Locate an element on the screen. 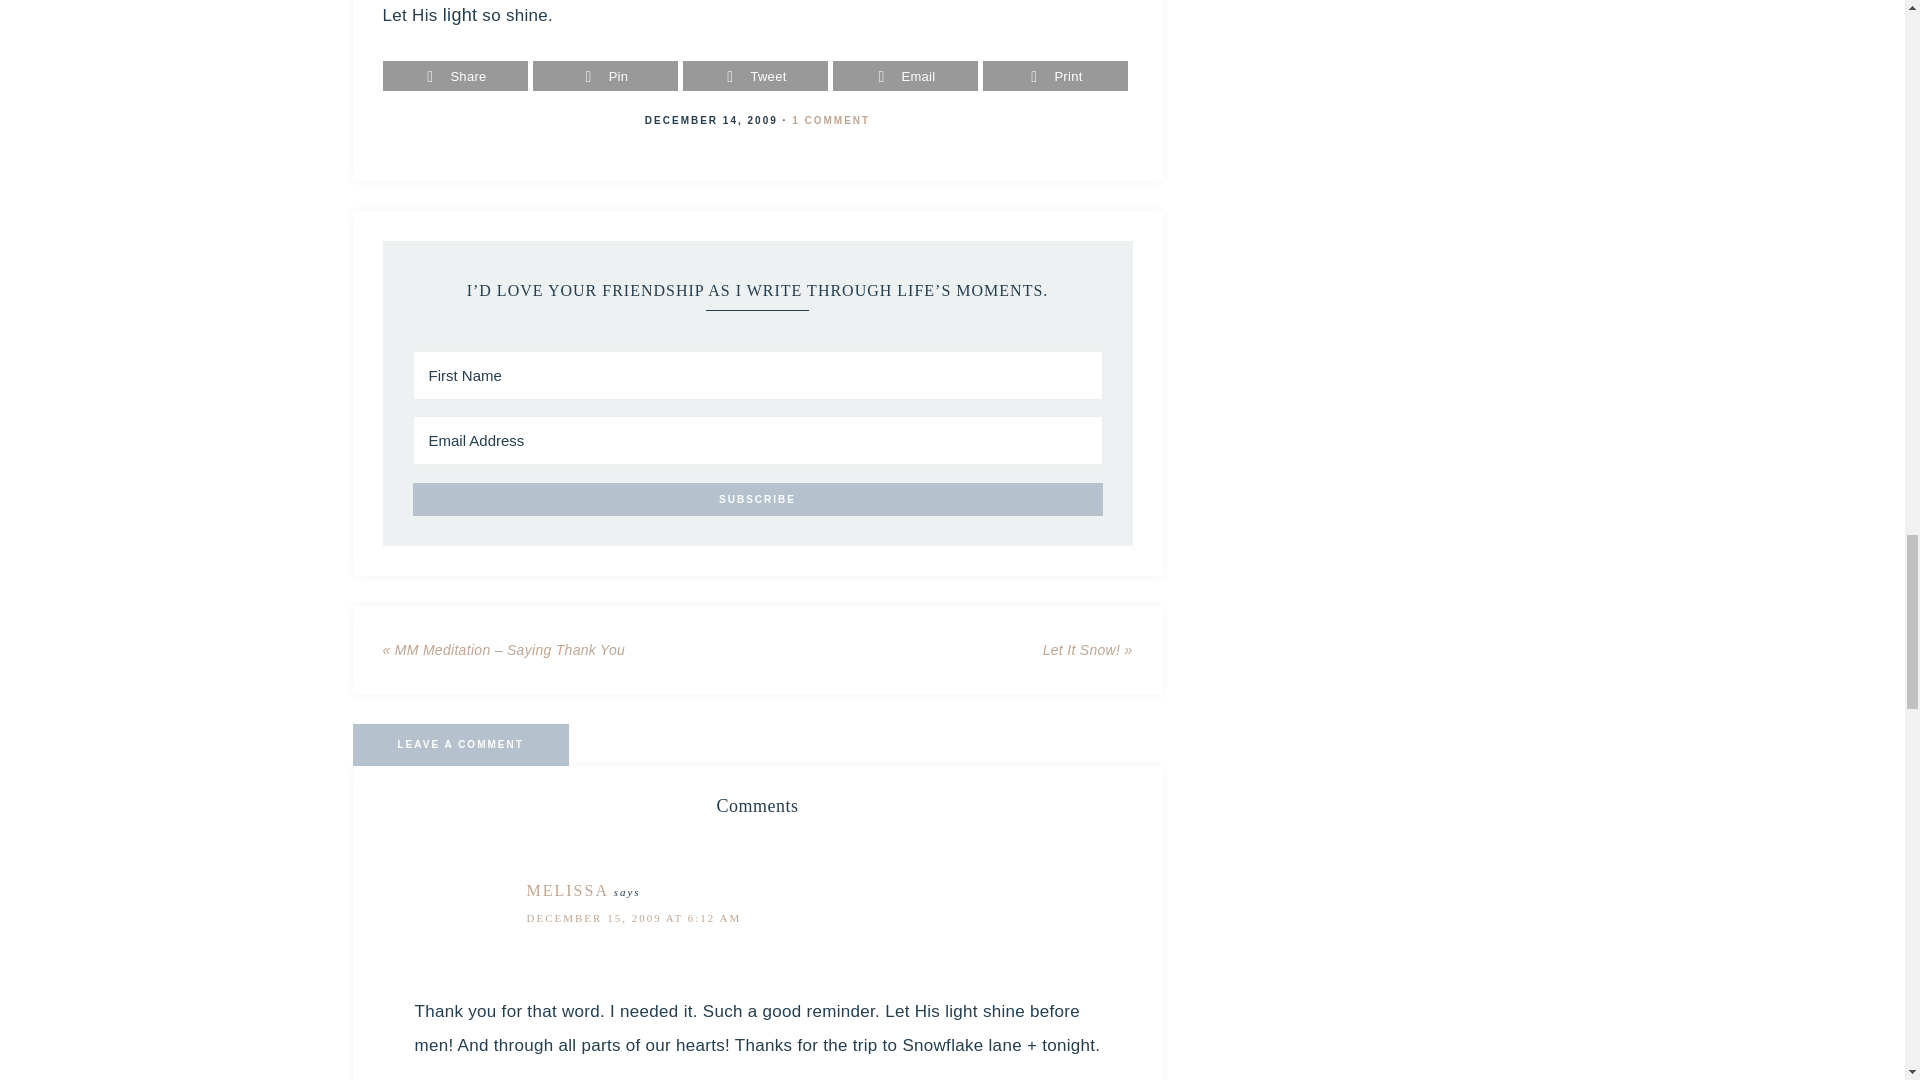  Tweet is located at coordinates (755, 76).